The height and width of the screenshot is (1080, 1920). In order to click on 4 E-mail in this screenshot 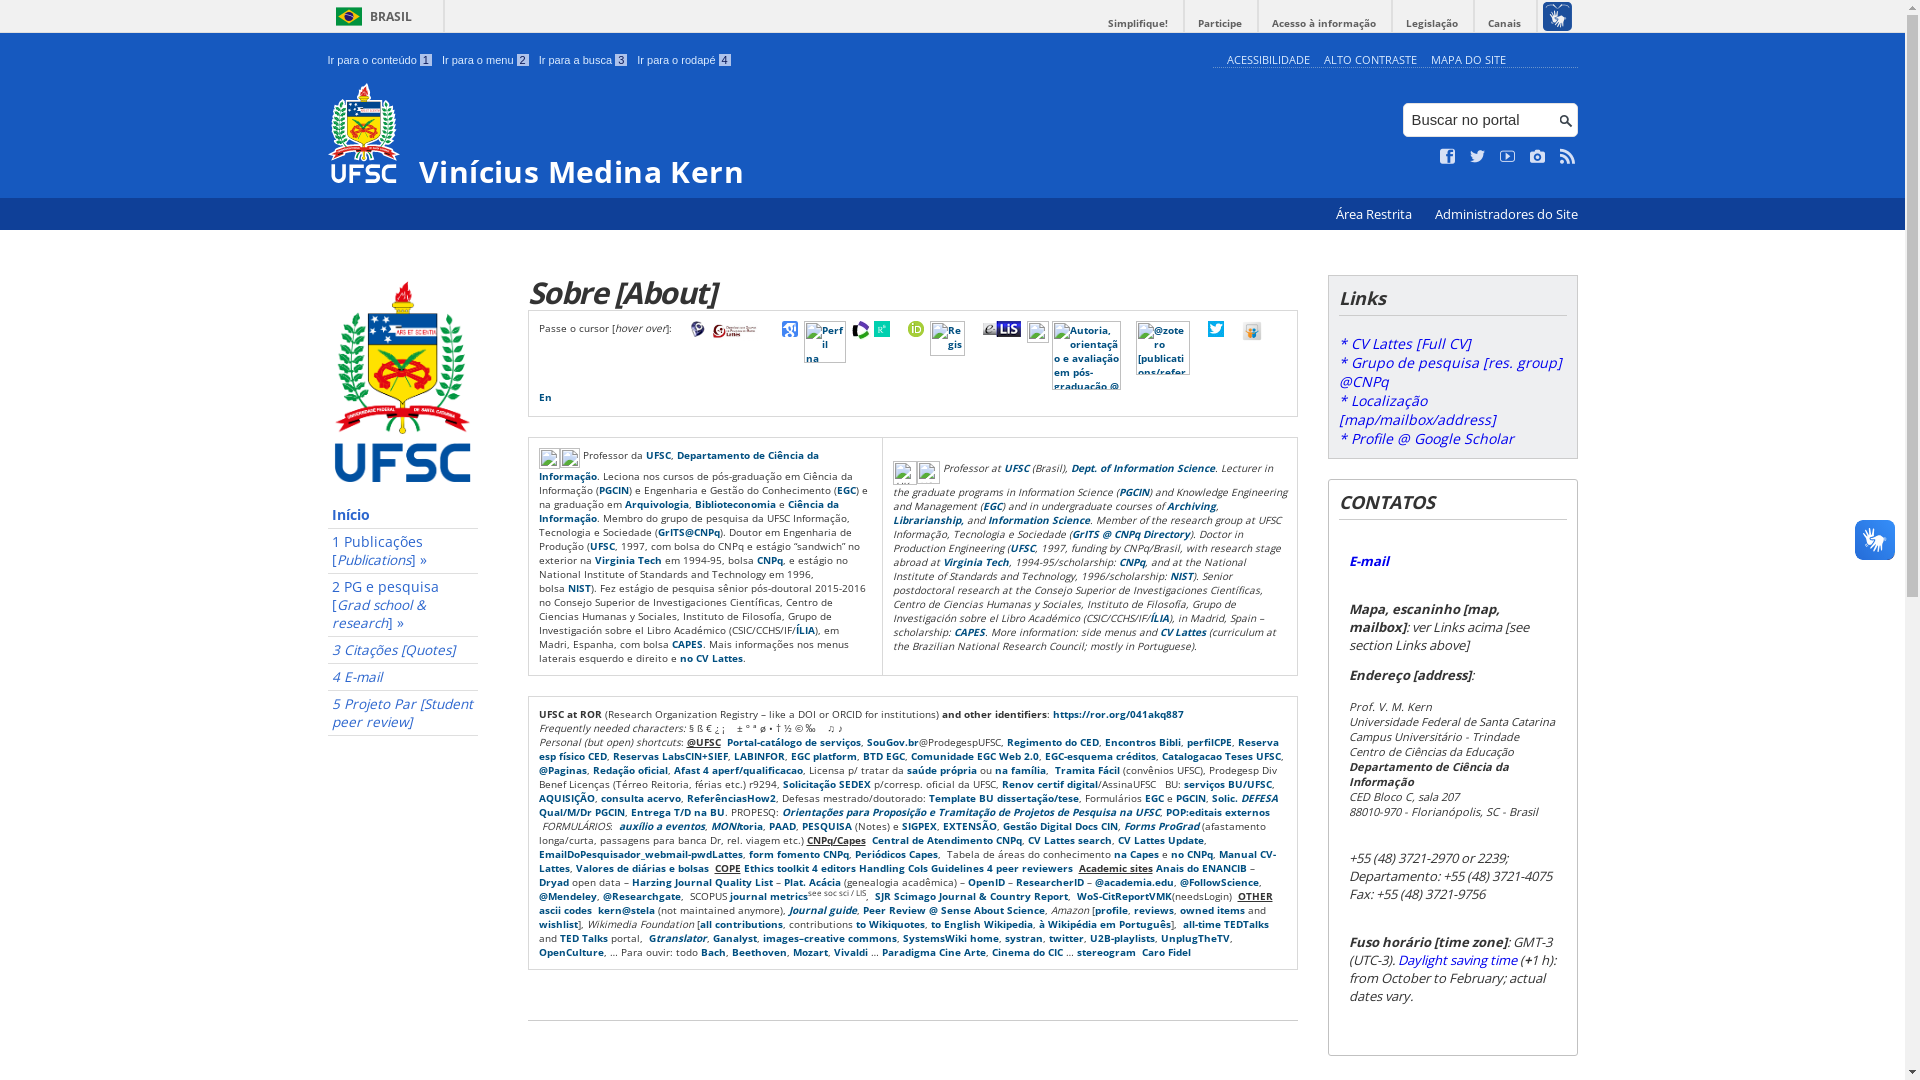, I will do `click(403, 678)`.